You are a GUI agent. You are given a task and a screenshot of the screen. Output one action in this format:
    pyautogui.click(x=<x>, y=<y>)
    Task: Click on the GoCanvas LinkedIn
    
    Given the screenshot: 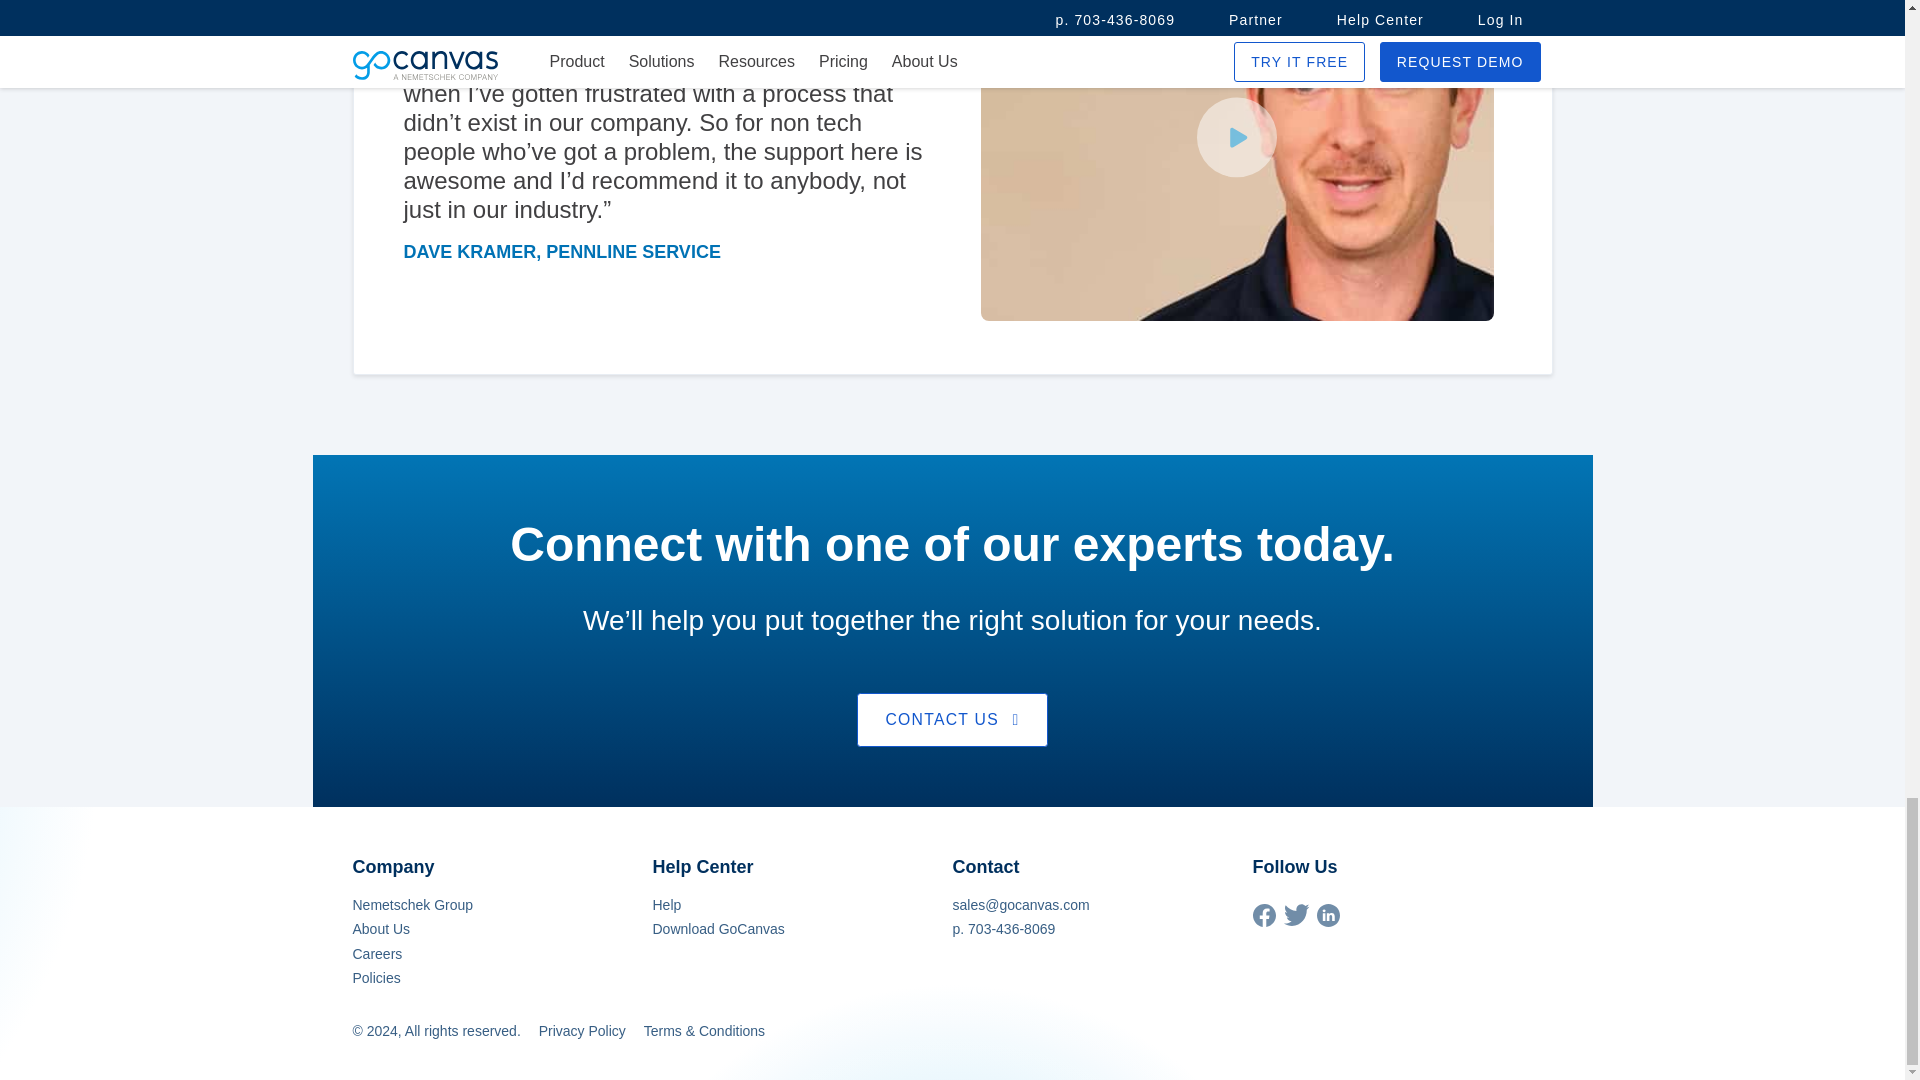 What is the action you would take?
    pyautogui.click(x=1326, y=921)
    